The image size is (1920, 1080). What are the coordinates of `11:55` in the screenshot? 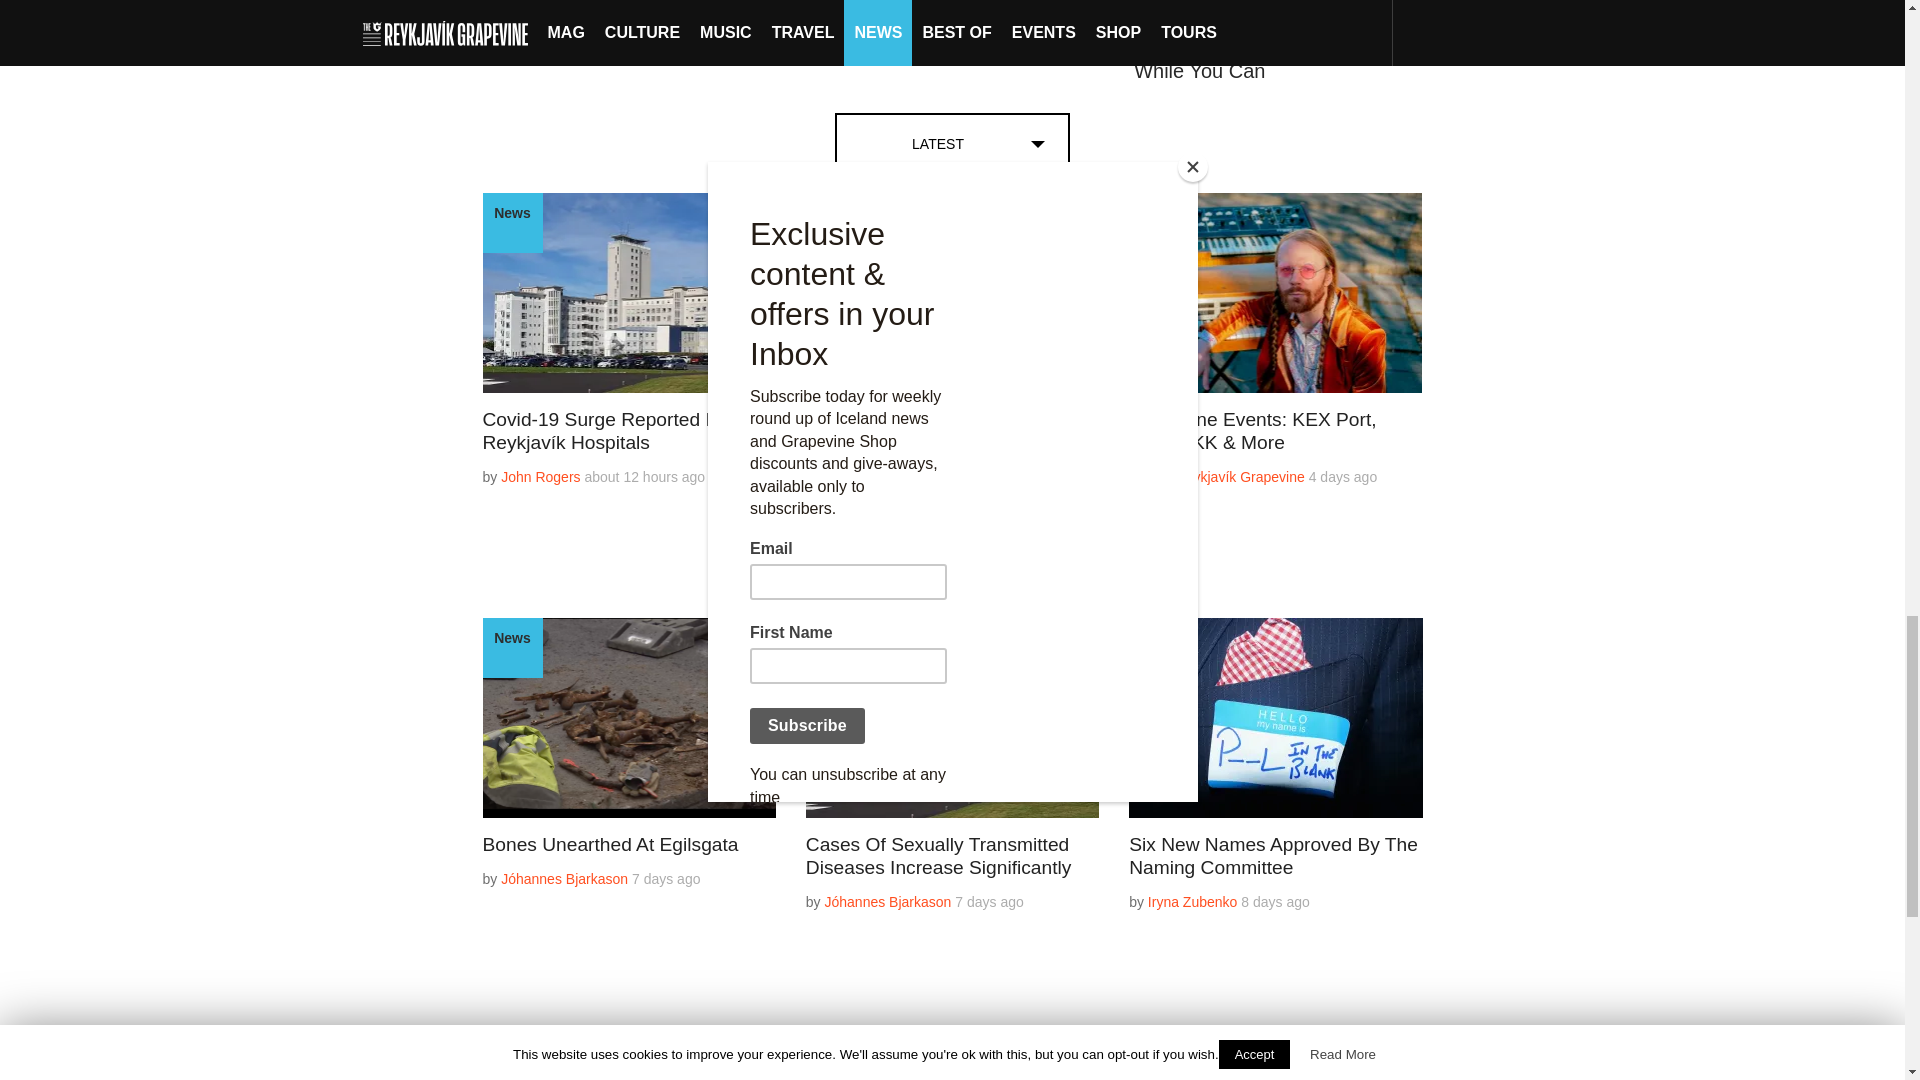 It's located at (948, 500).